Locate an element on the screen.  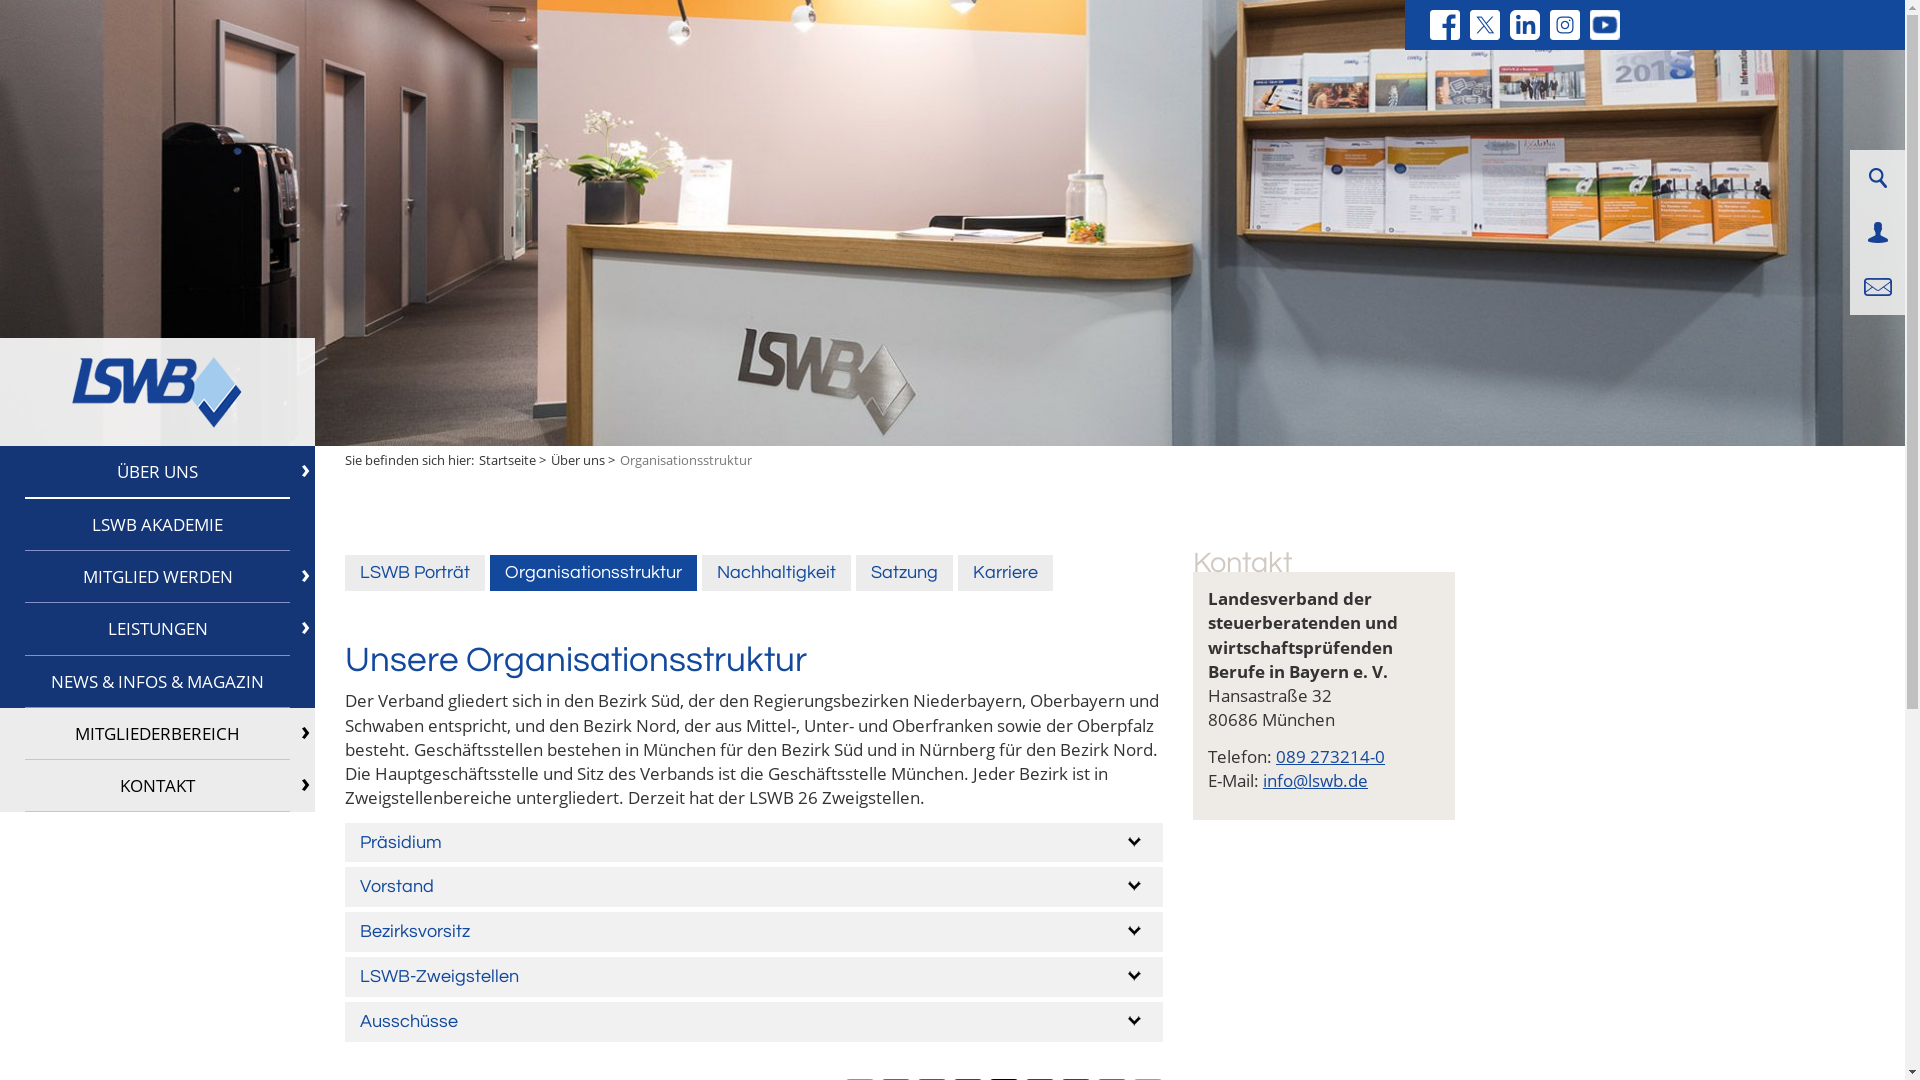
Karriere is located at coordinates (1006, 573).